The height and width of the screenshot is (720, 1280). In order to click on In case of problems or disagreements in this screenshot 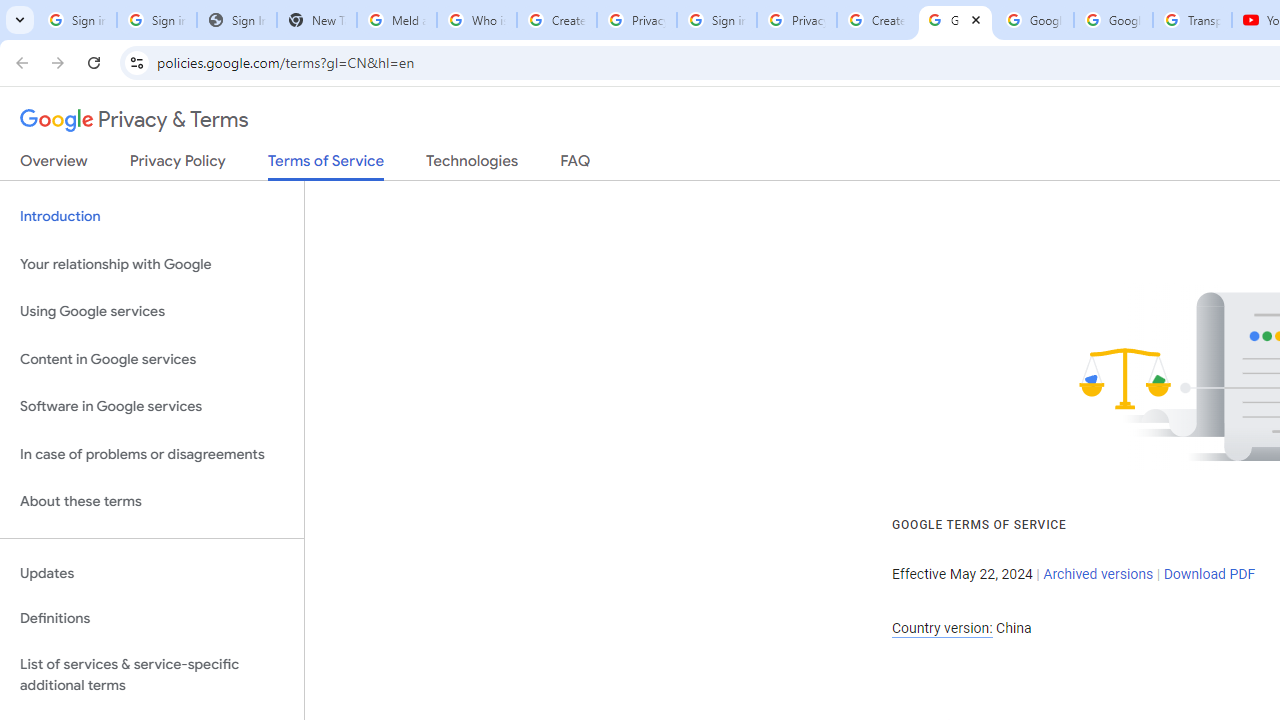, I will do `click(152, 454)`.